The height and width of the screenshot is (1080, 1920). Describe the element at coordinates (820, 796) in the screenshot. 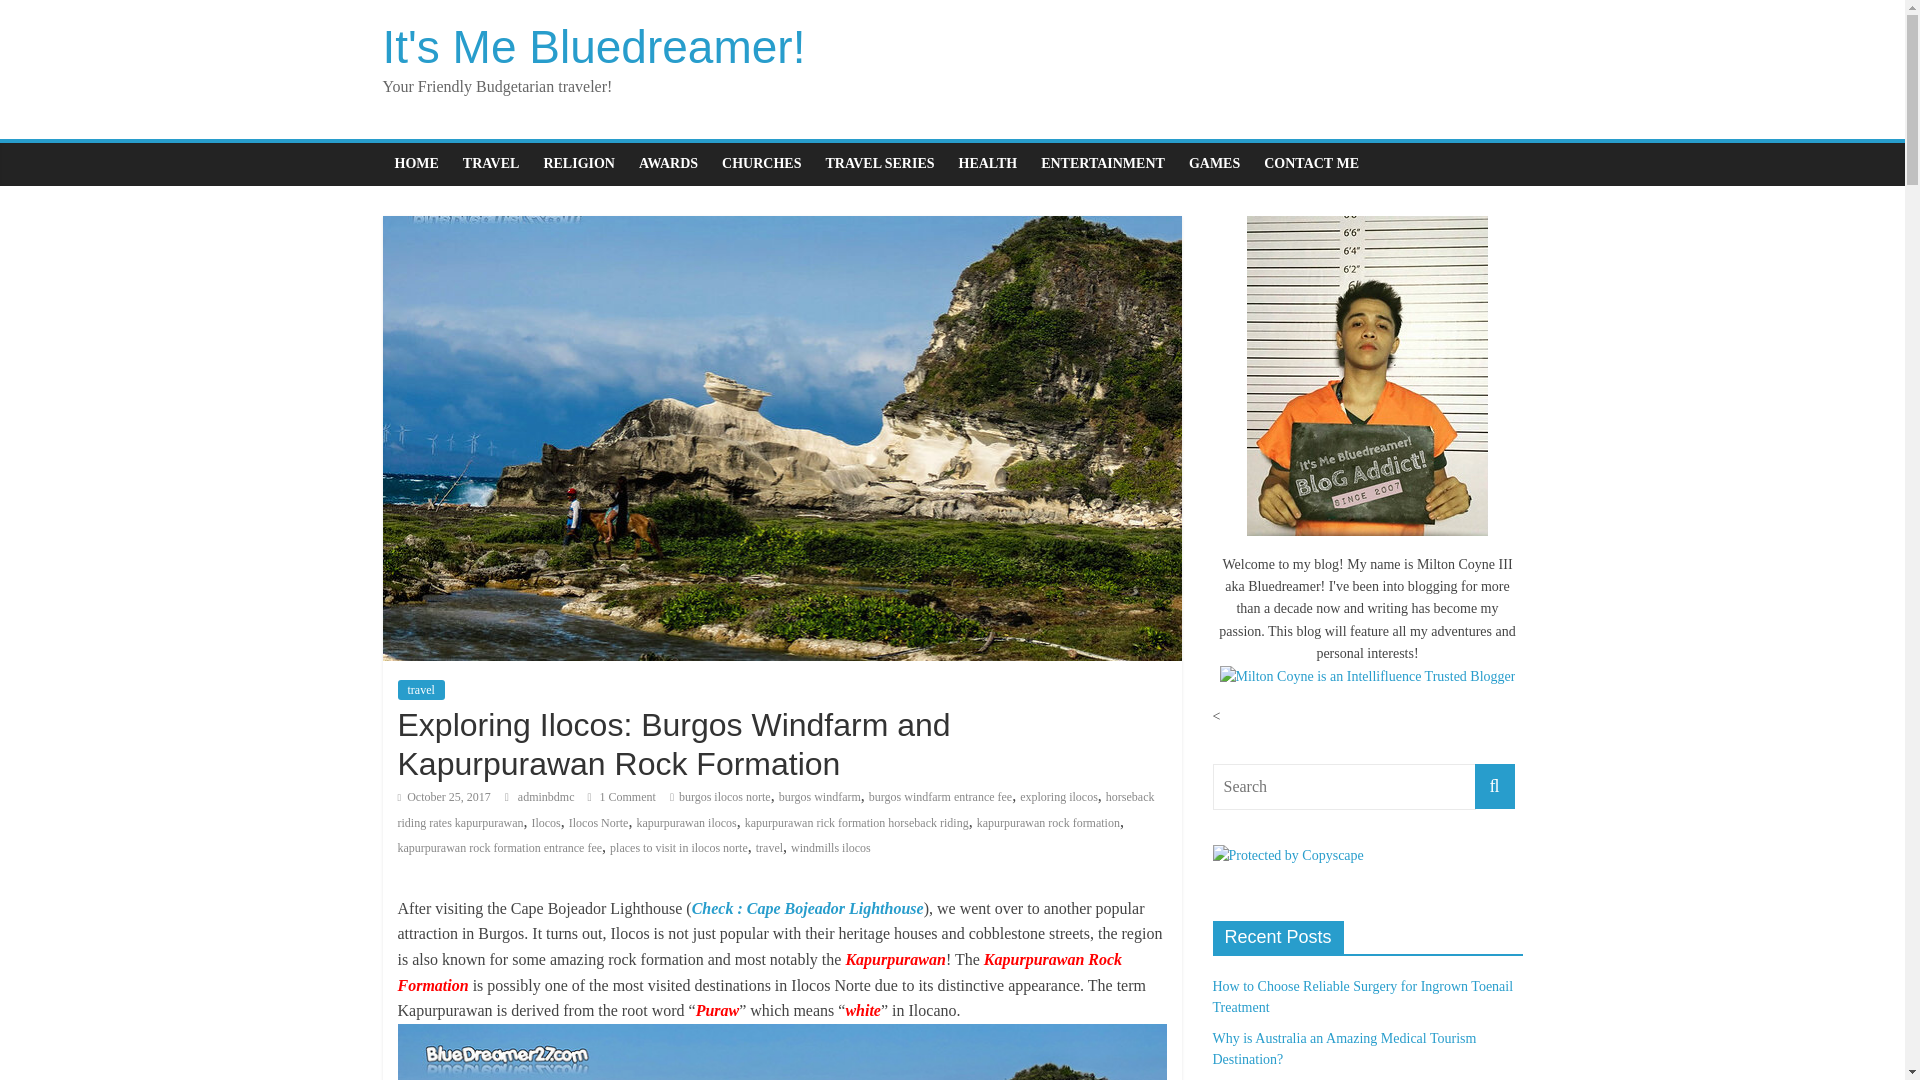

I see `burgos windfarm` at that location.